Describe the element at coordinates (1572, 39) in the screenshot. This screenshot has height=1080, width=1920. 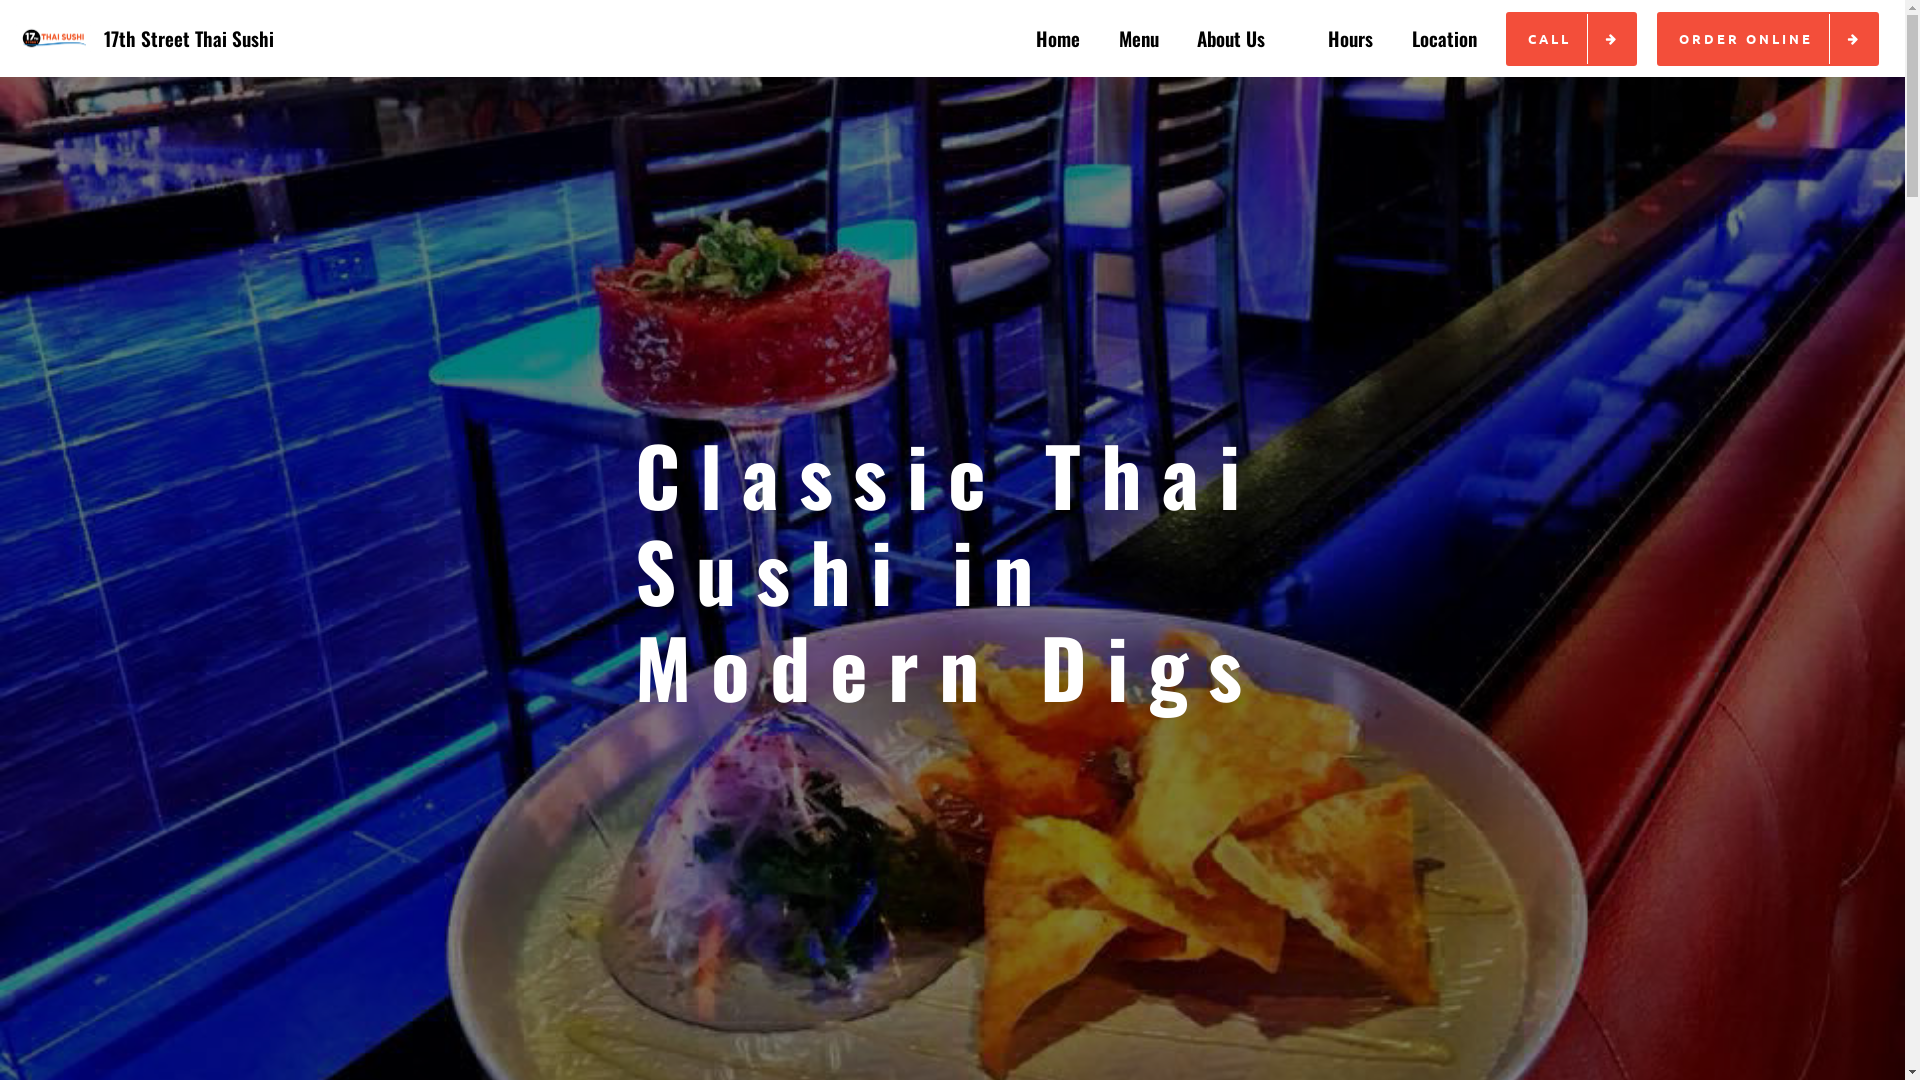
I see `CALL` at that location.